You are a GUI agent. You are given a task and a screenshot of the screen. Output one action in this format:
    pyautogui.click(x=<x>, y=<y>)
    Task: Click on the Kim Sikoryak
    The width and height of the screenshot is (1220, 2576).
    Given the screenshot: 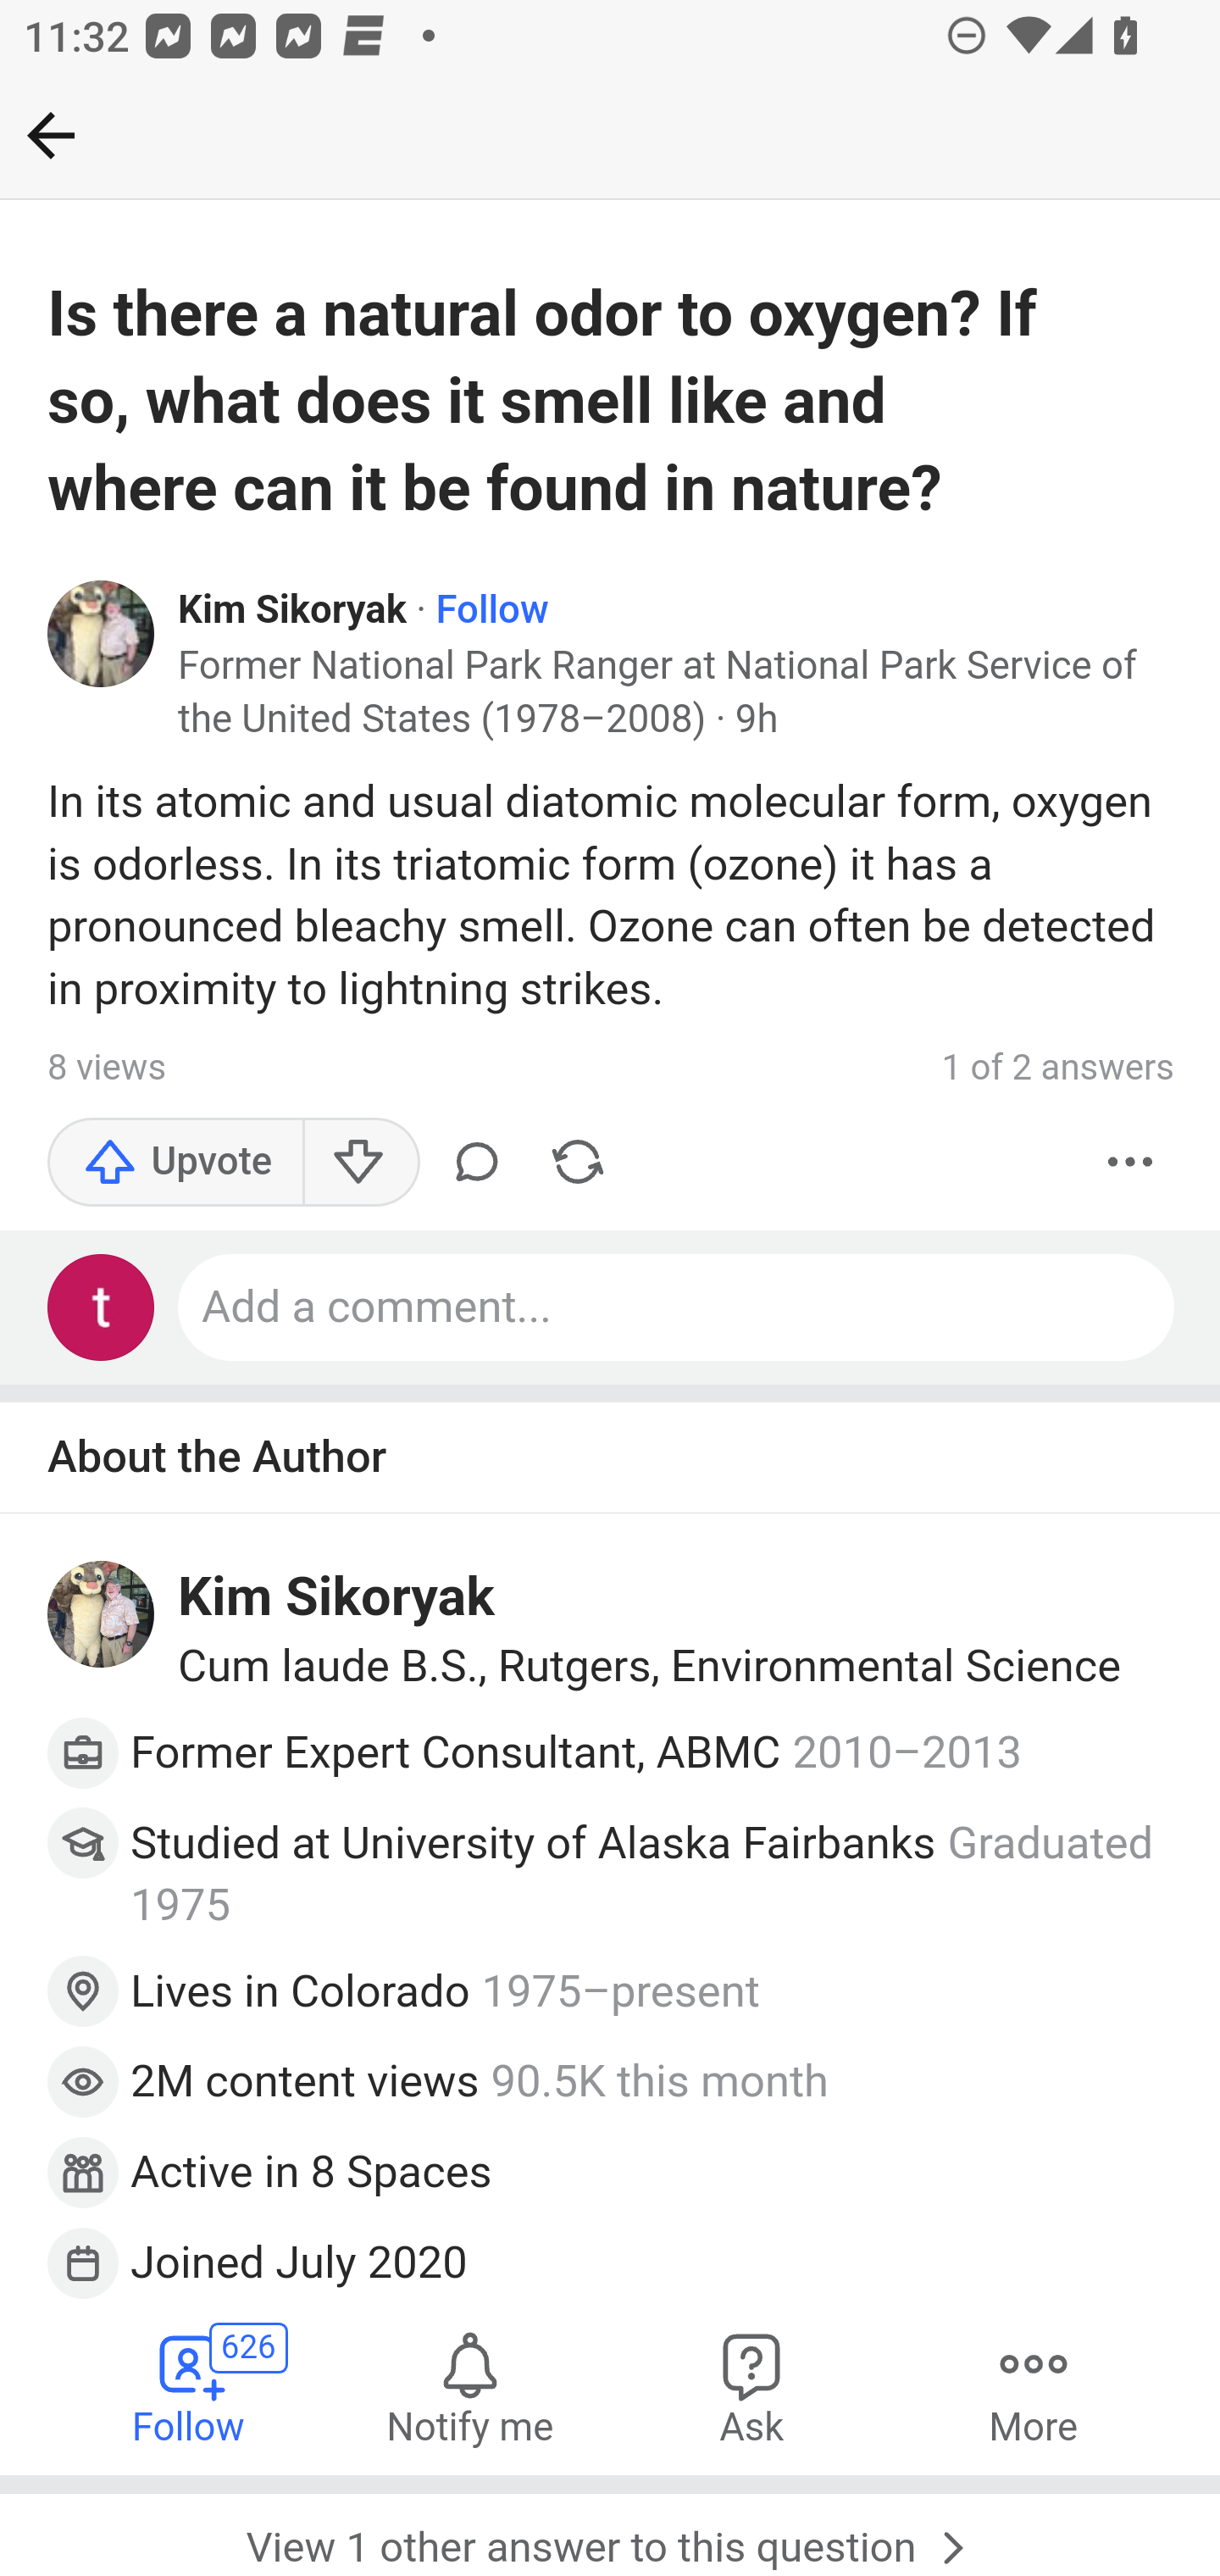 What is the action you would take?
    pyautogui.click(x=293, y=610)
    